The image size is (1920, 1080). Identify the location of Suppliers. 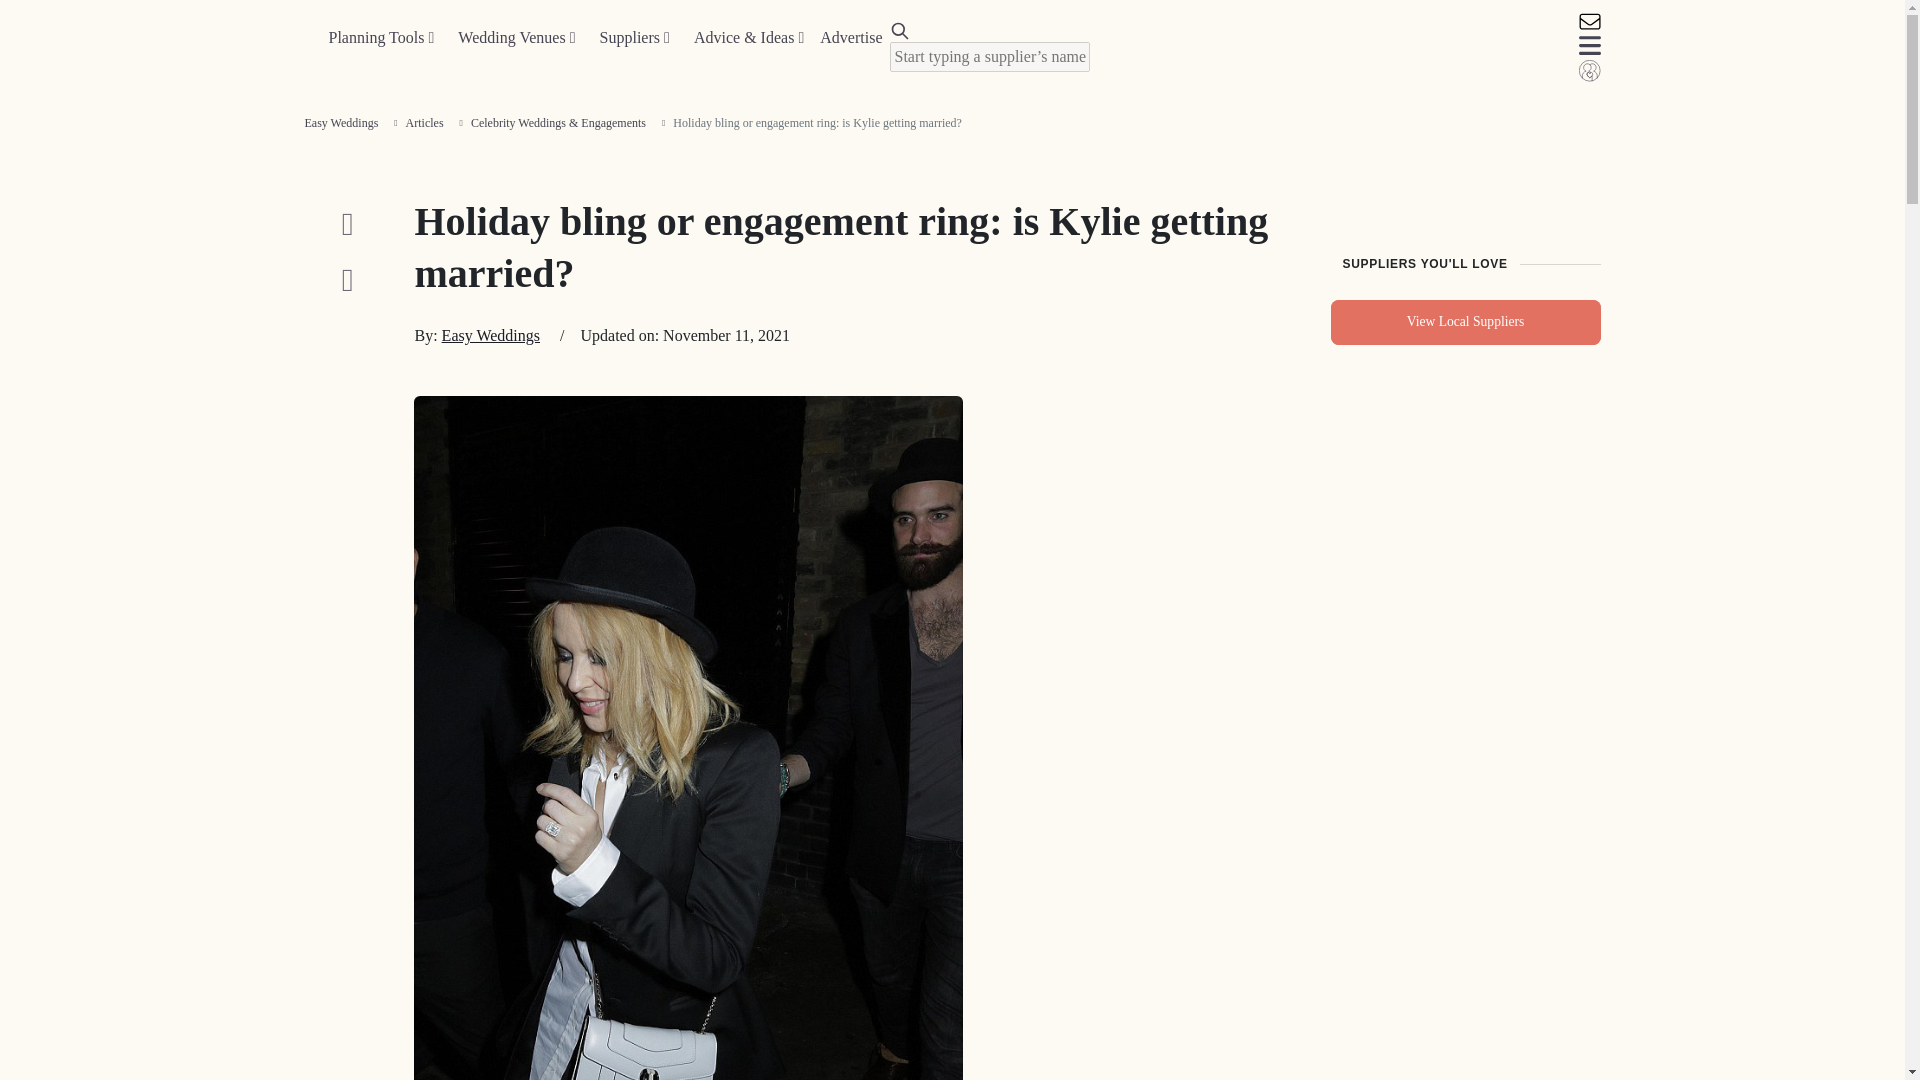
(634, 38).